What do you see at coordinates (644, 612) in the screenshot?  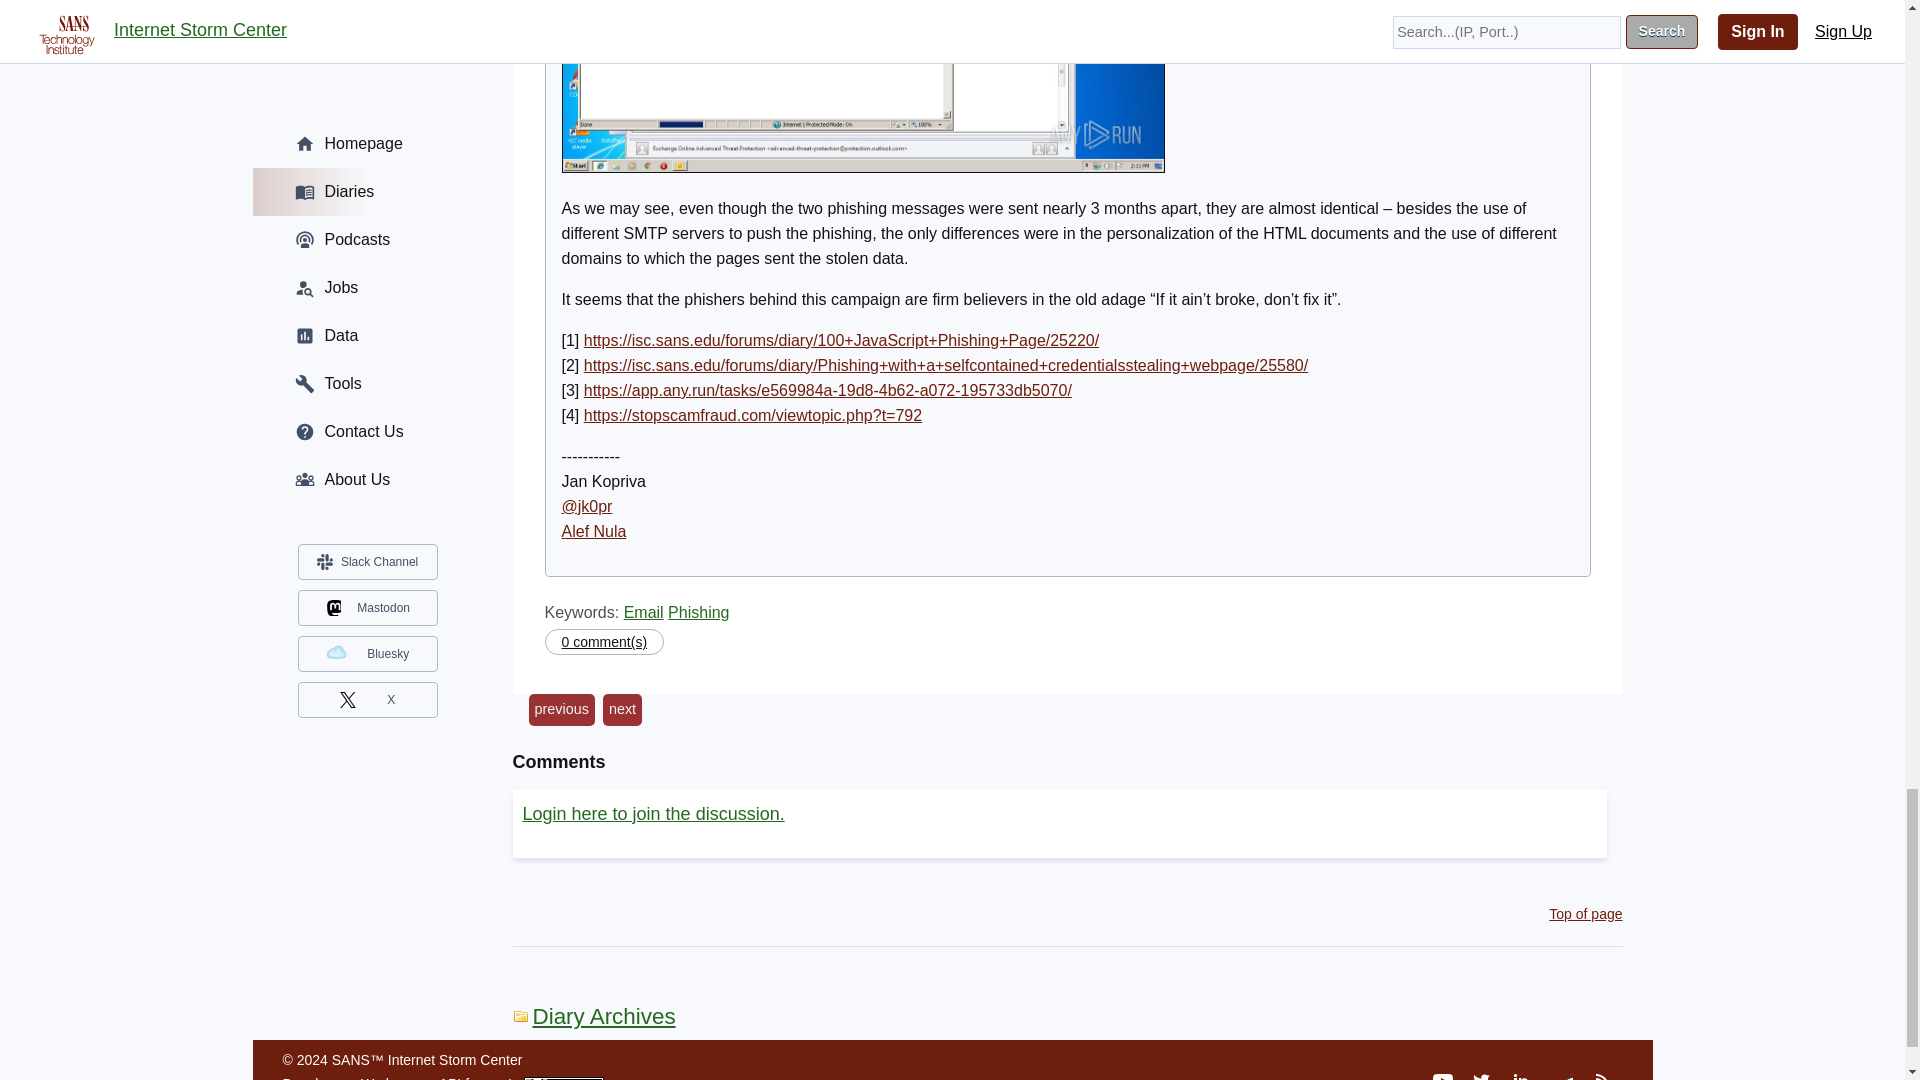 I see `Email` at bounding box center [644, 612].